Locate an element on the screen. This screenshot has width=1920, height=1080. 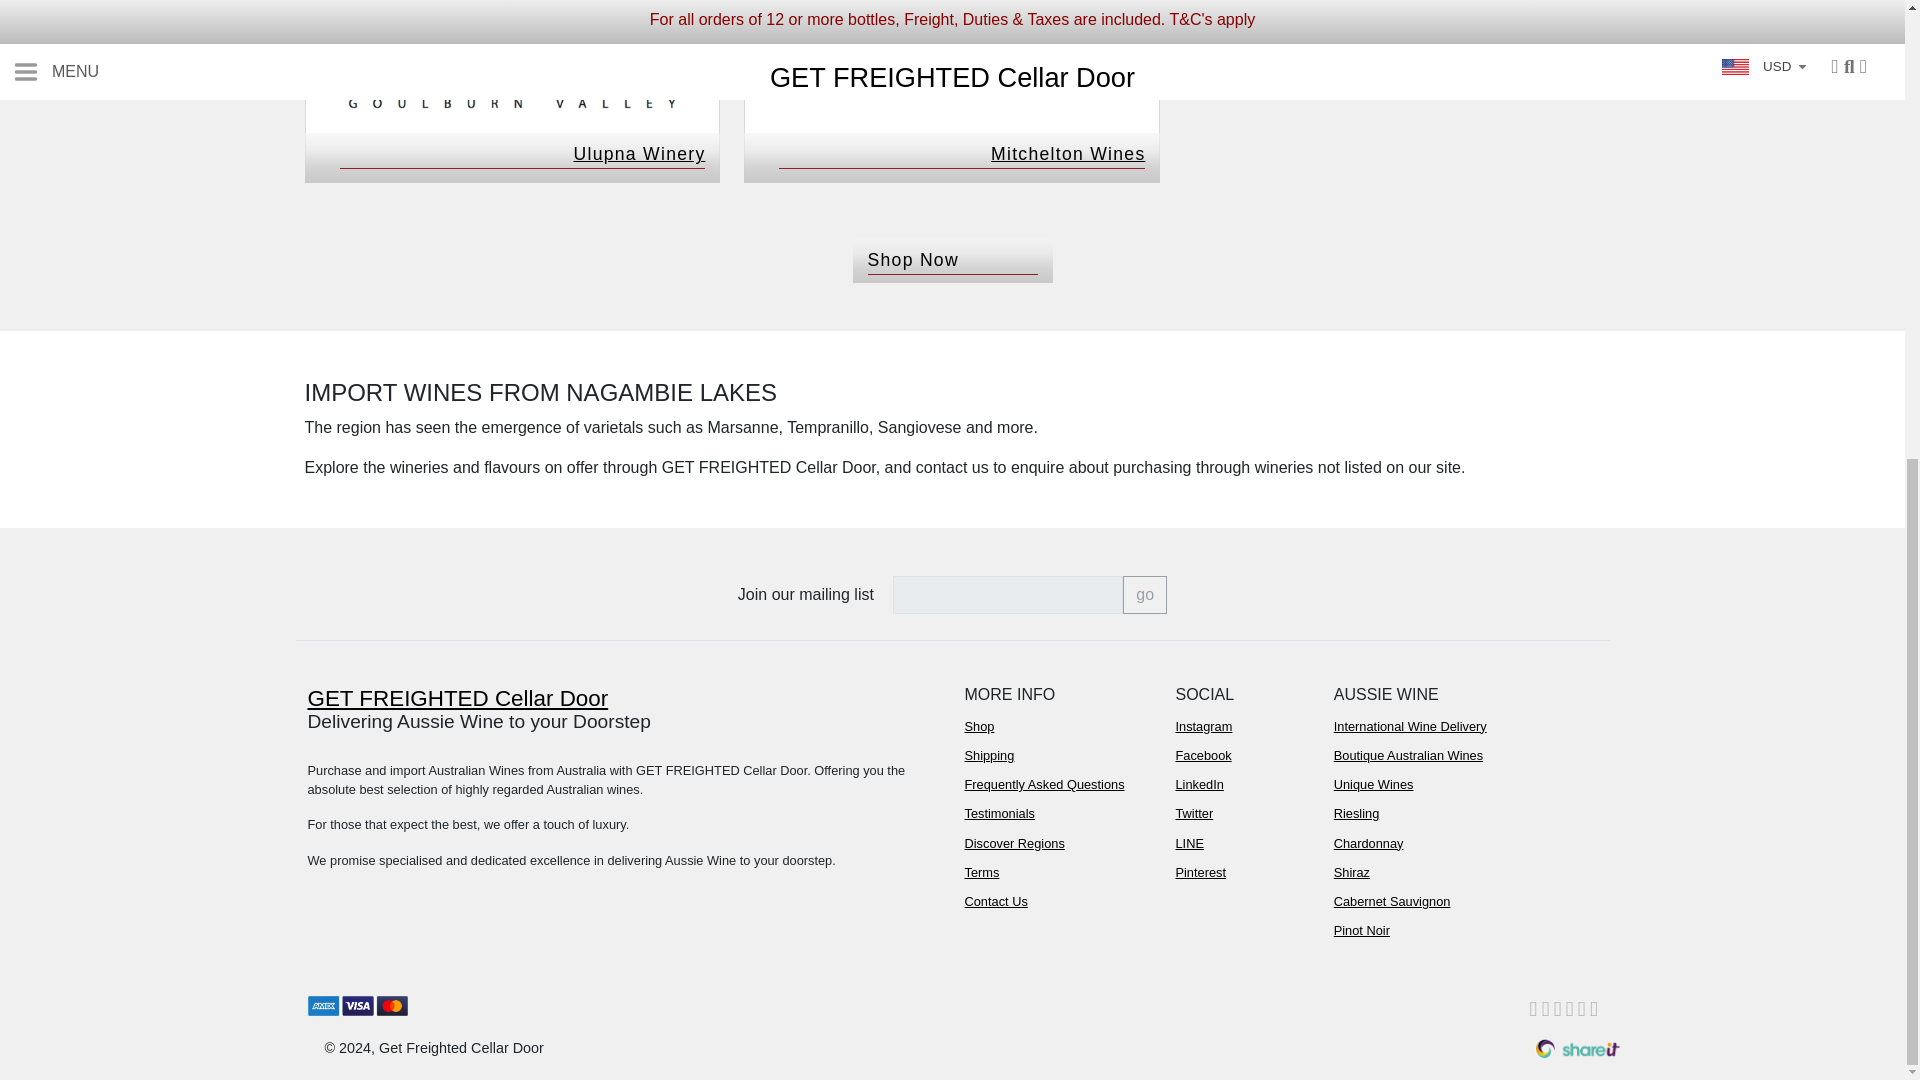
go is located at coordinates (1145, 594).